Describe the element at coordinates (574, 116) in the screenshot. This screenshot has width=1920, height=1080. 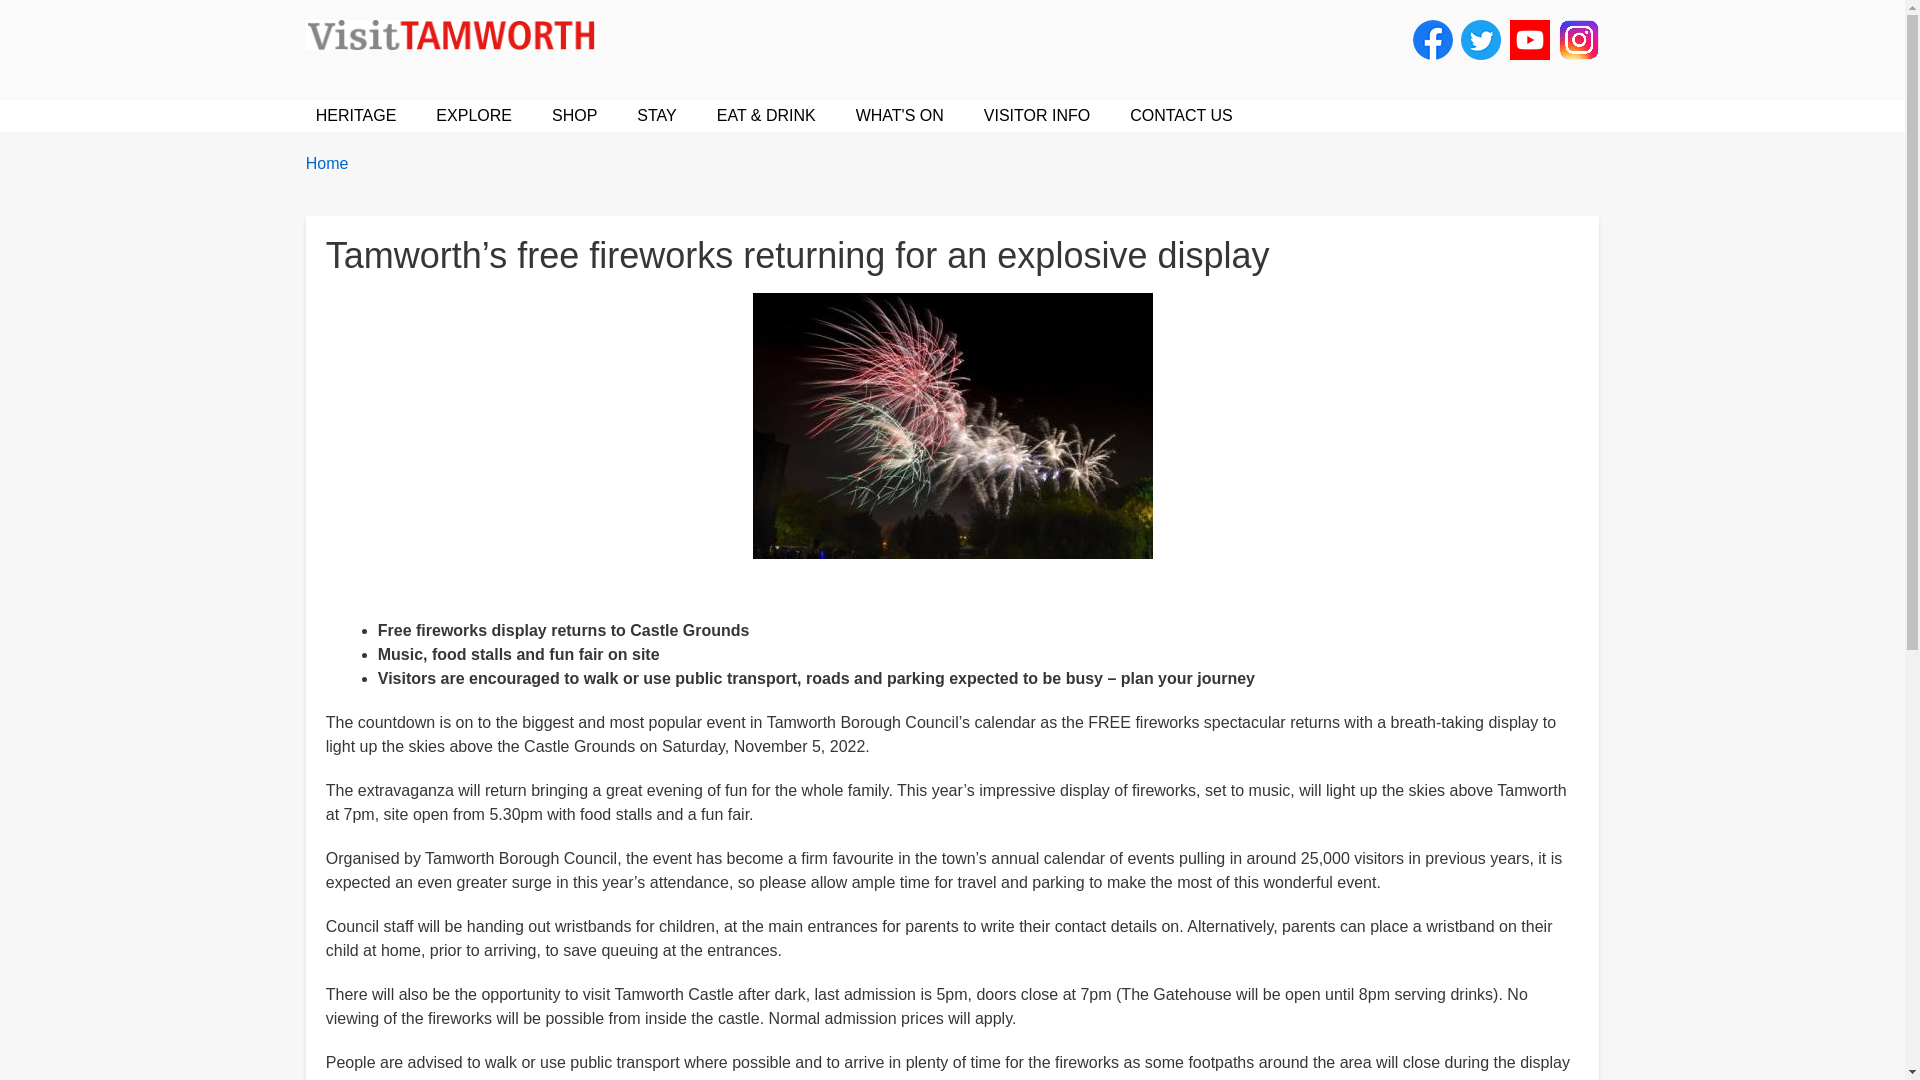
I see `SHOP` at that location.